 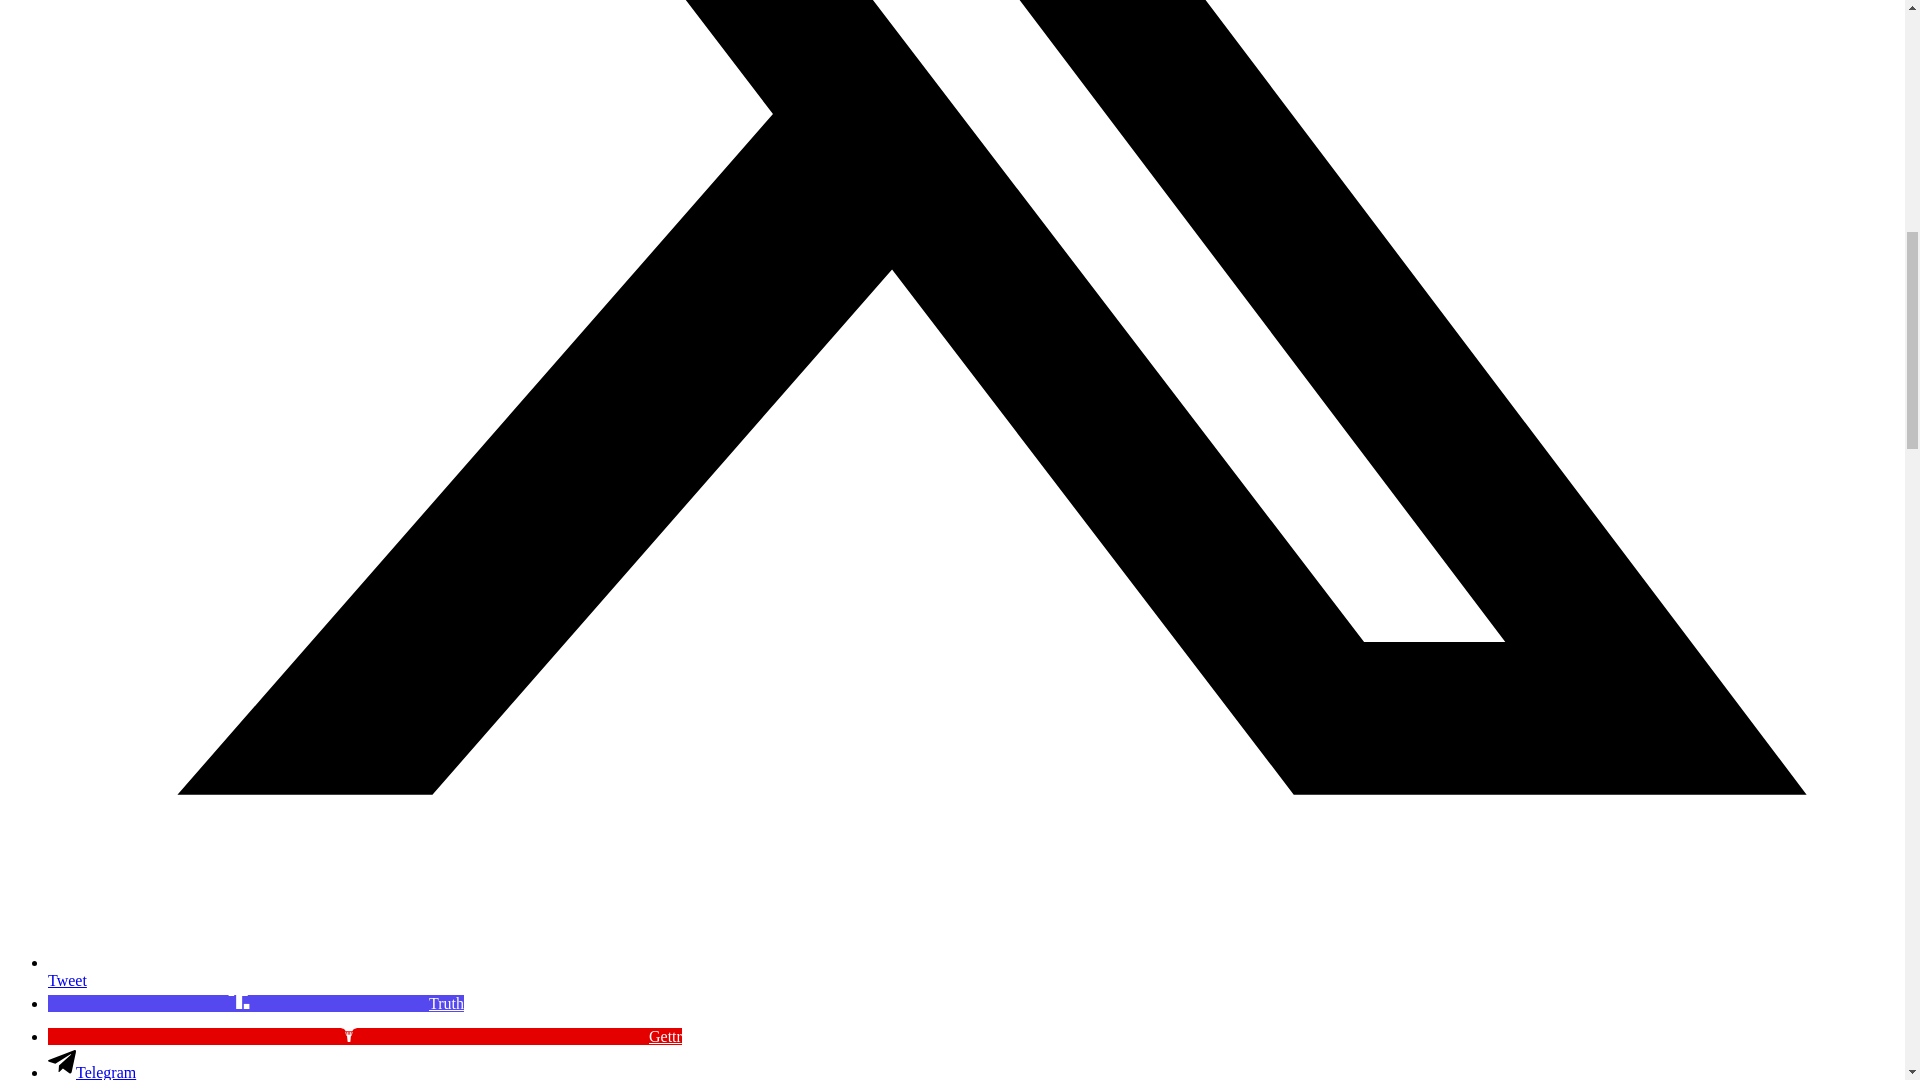 What do you see at coordinates (92, 1072) in the screenshot?
I see `Telegram` at bounding box center [92, 1072].